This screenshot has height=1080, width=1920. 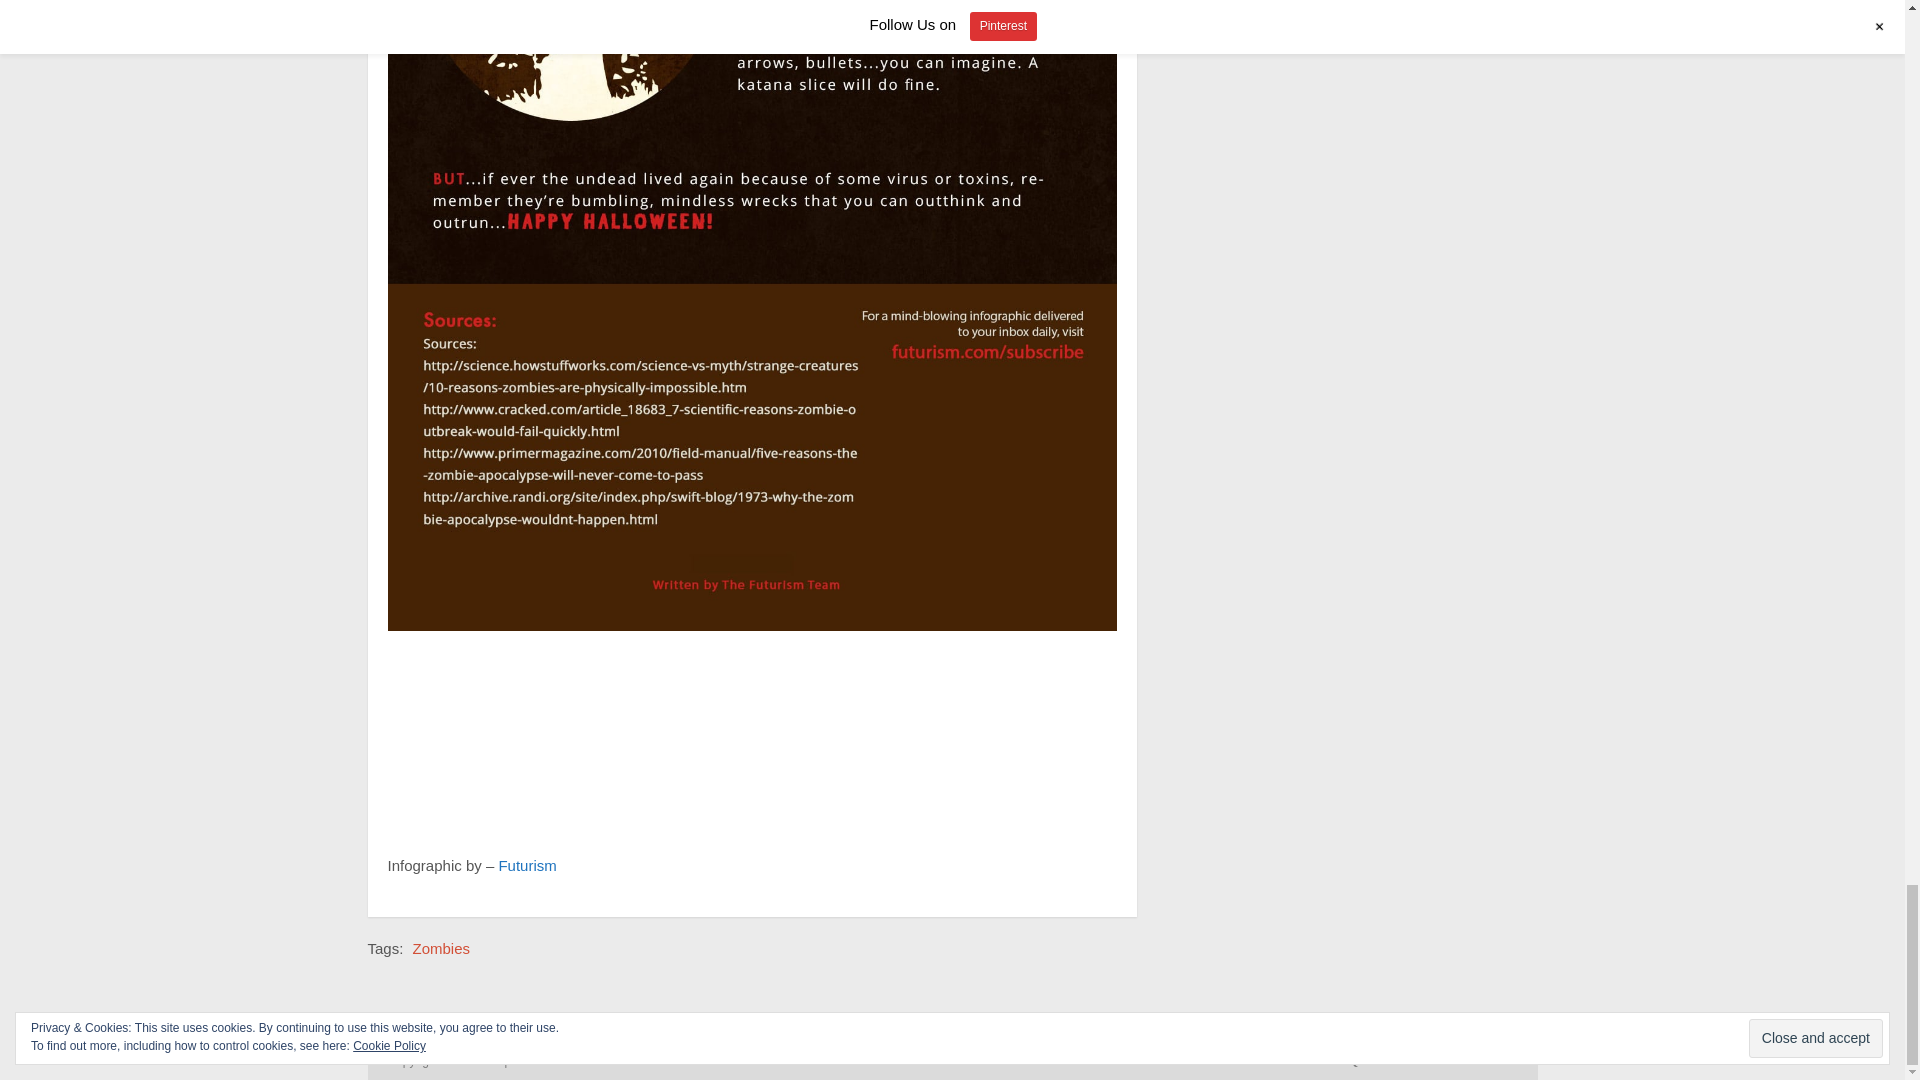 I want to click on GraphicsPedia , so click(x=524, y=1061).